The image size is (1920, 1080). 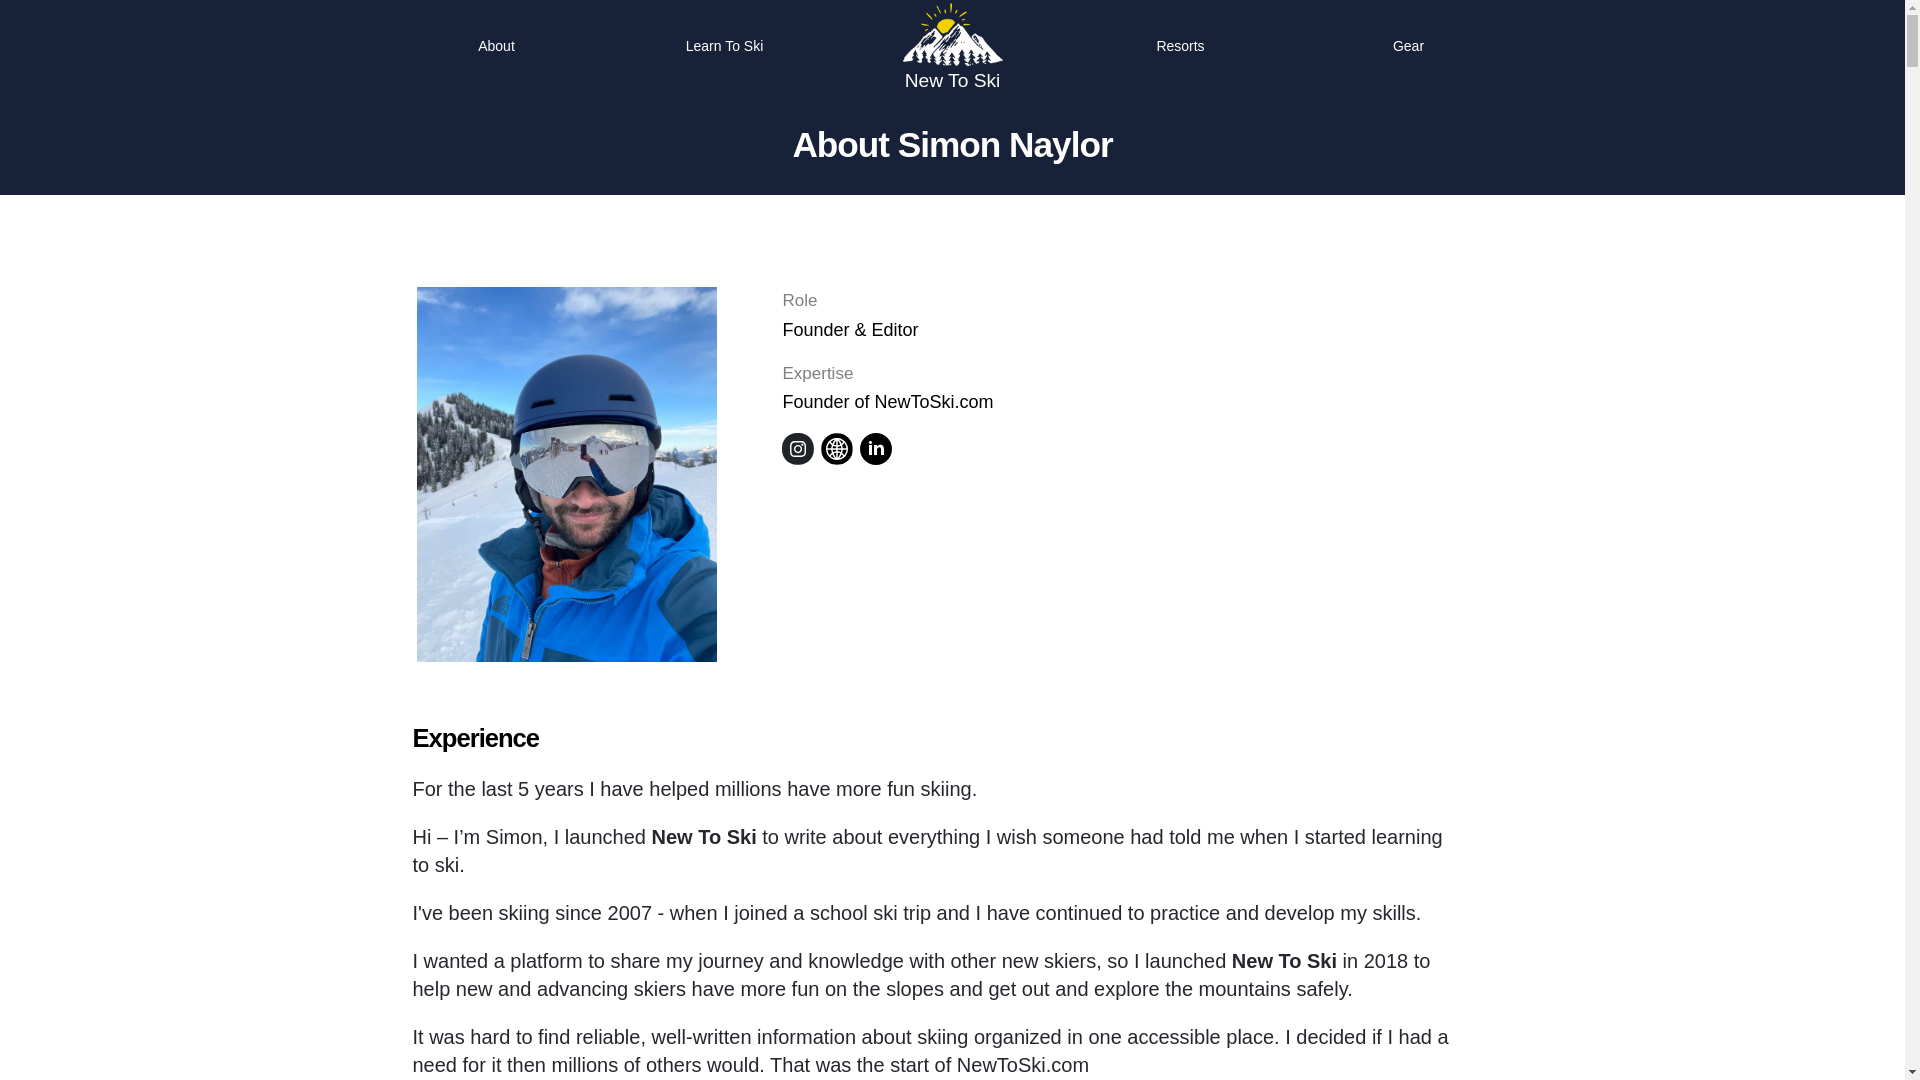 I want to click on Learn To Ski, so click(x=724, y=46).